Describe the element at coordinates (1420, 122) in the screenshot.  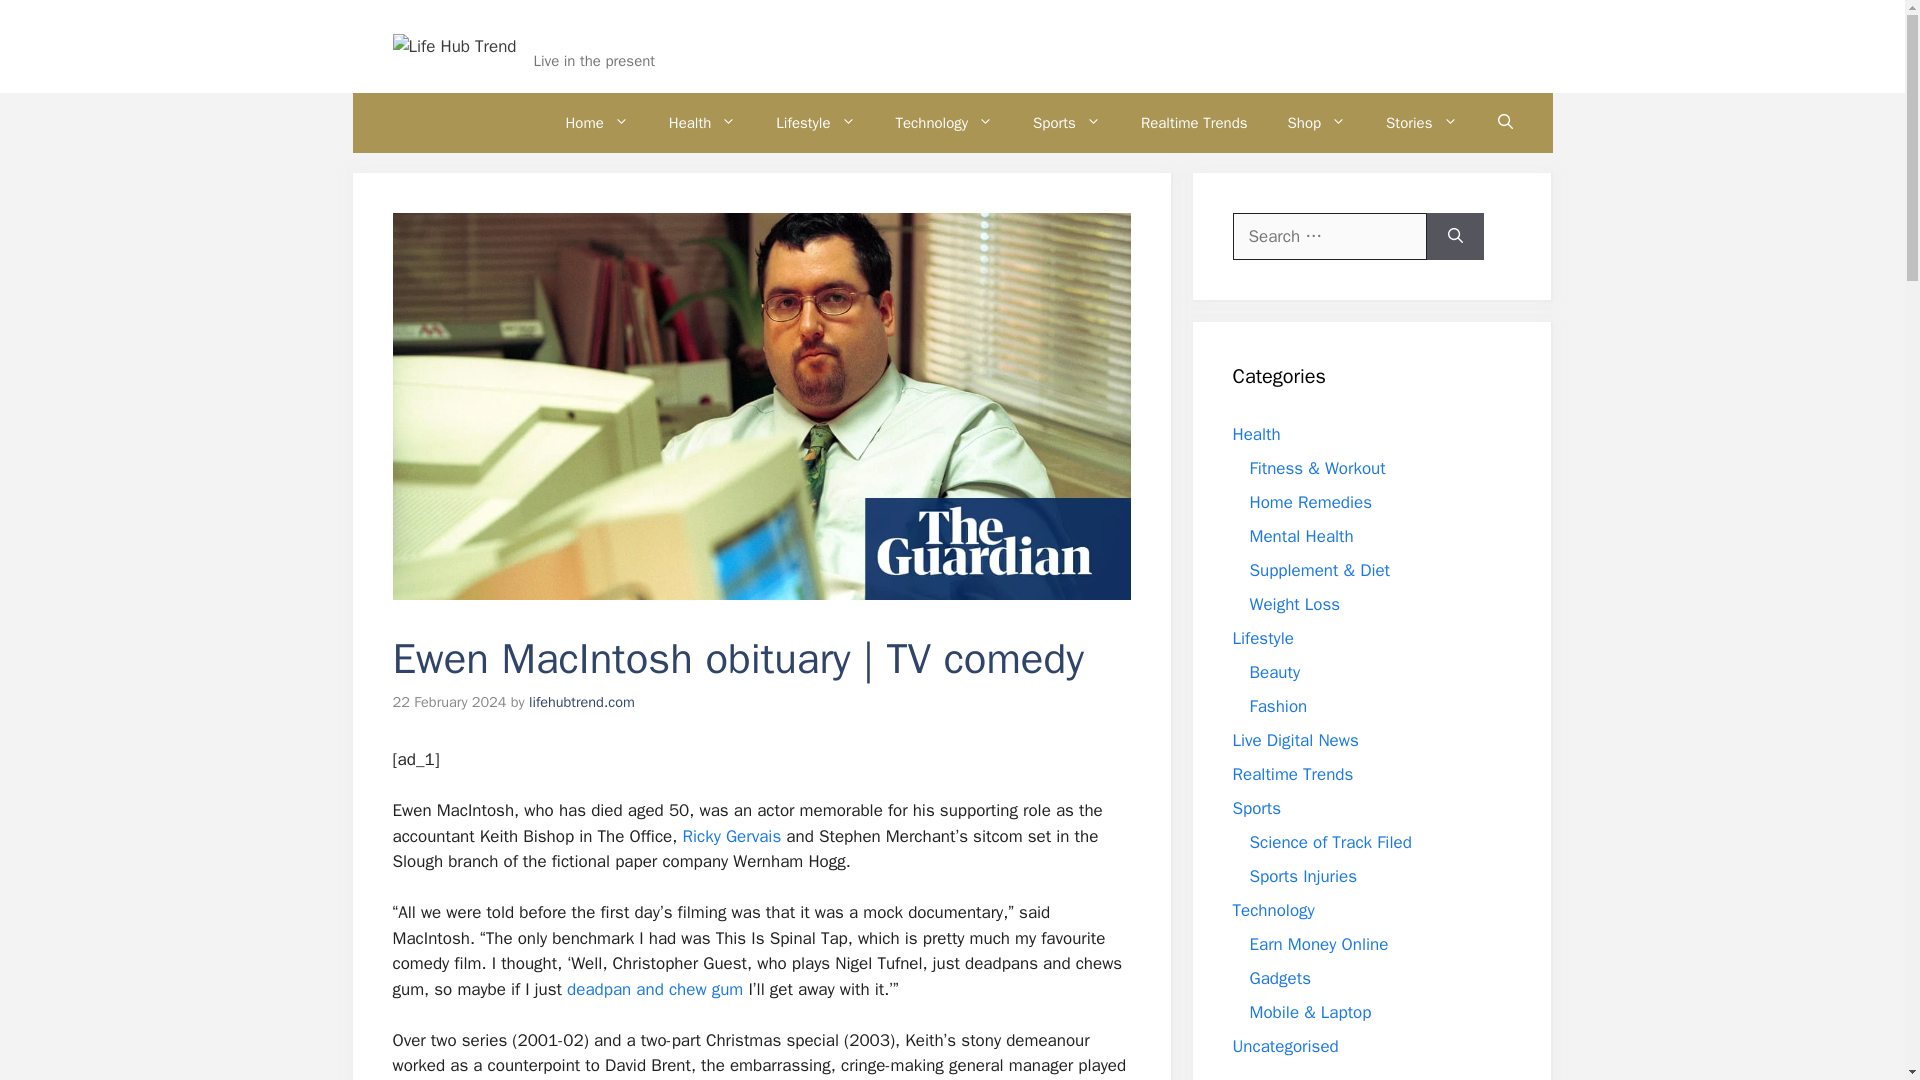
I see `Stories` at that location.